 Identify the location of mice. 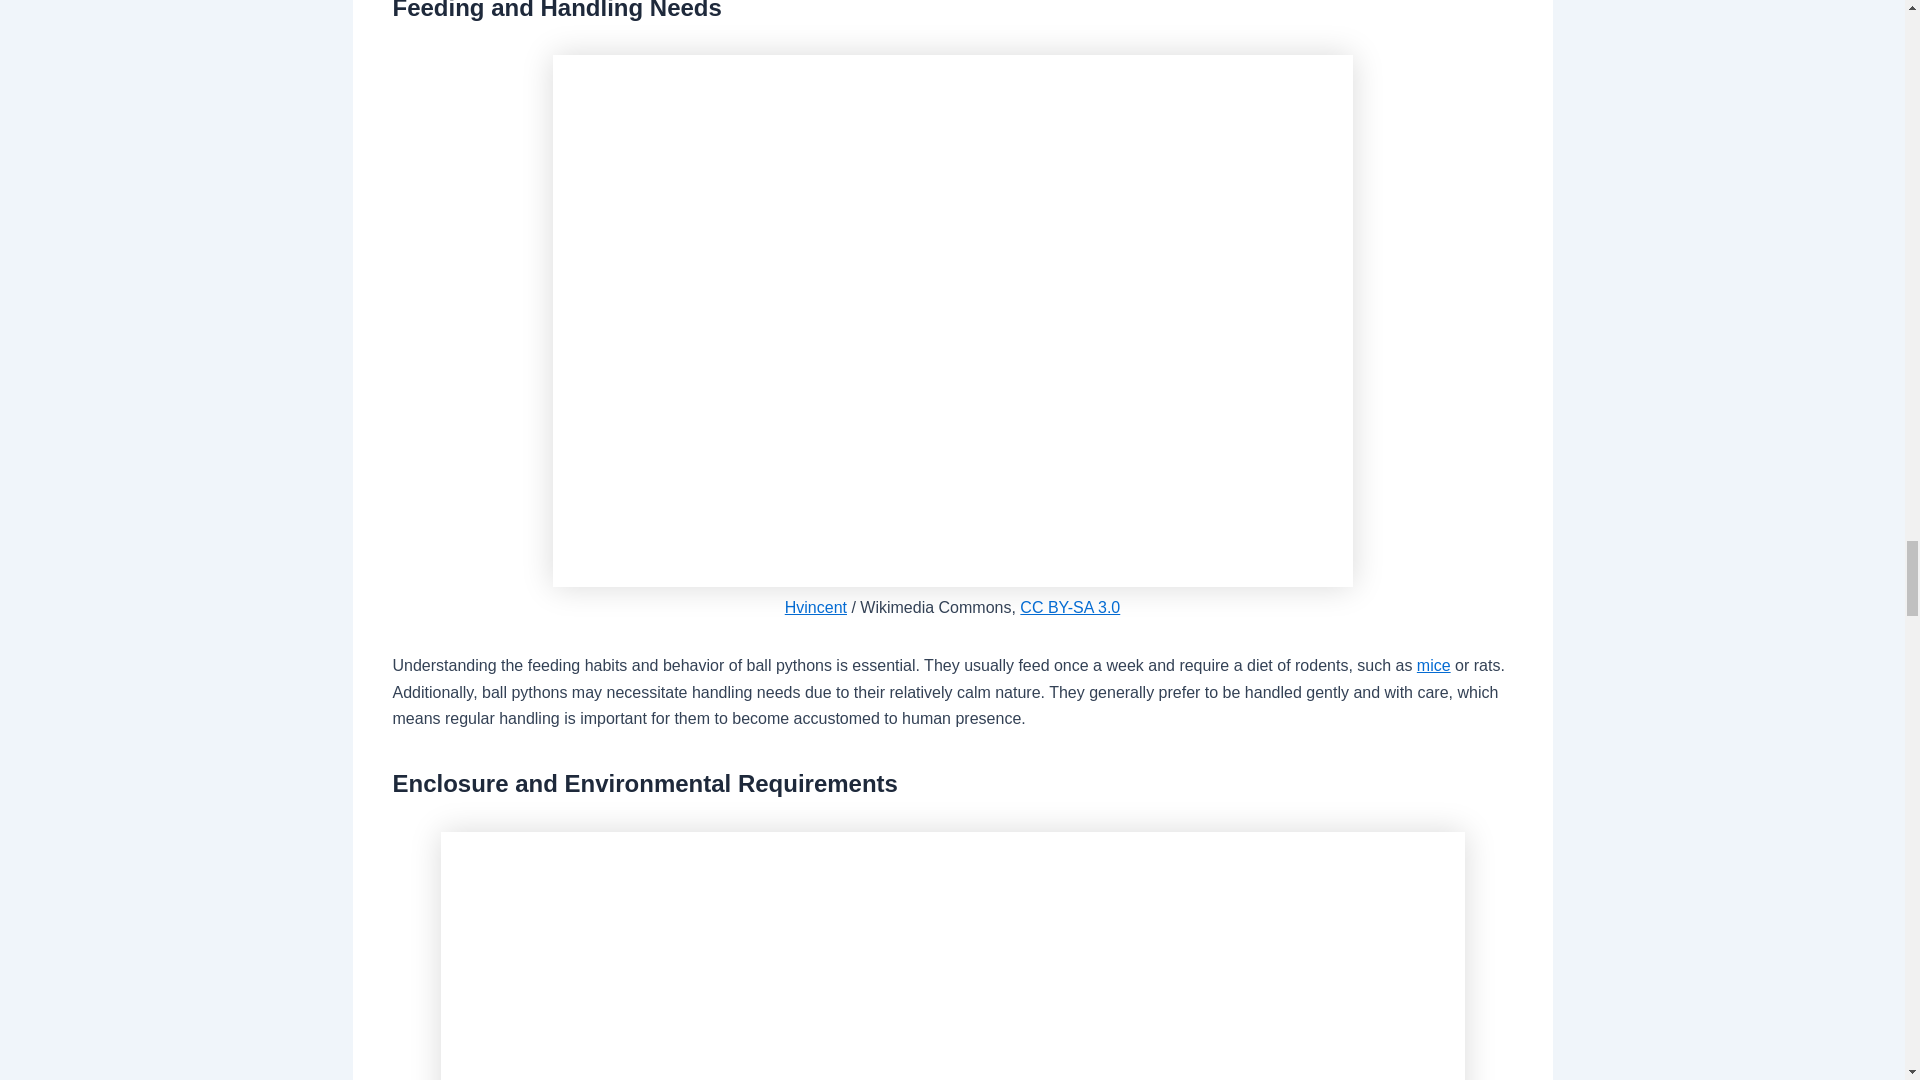
(1434, 664).